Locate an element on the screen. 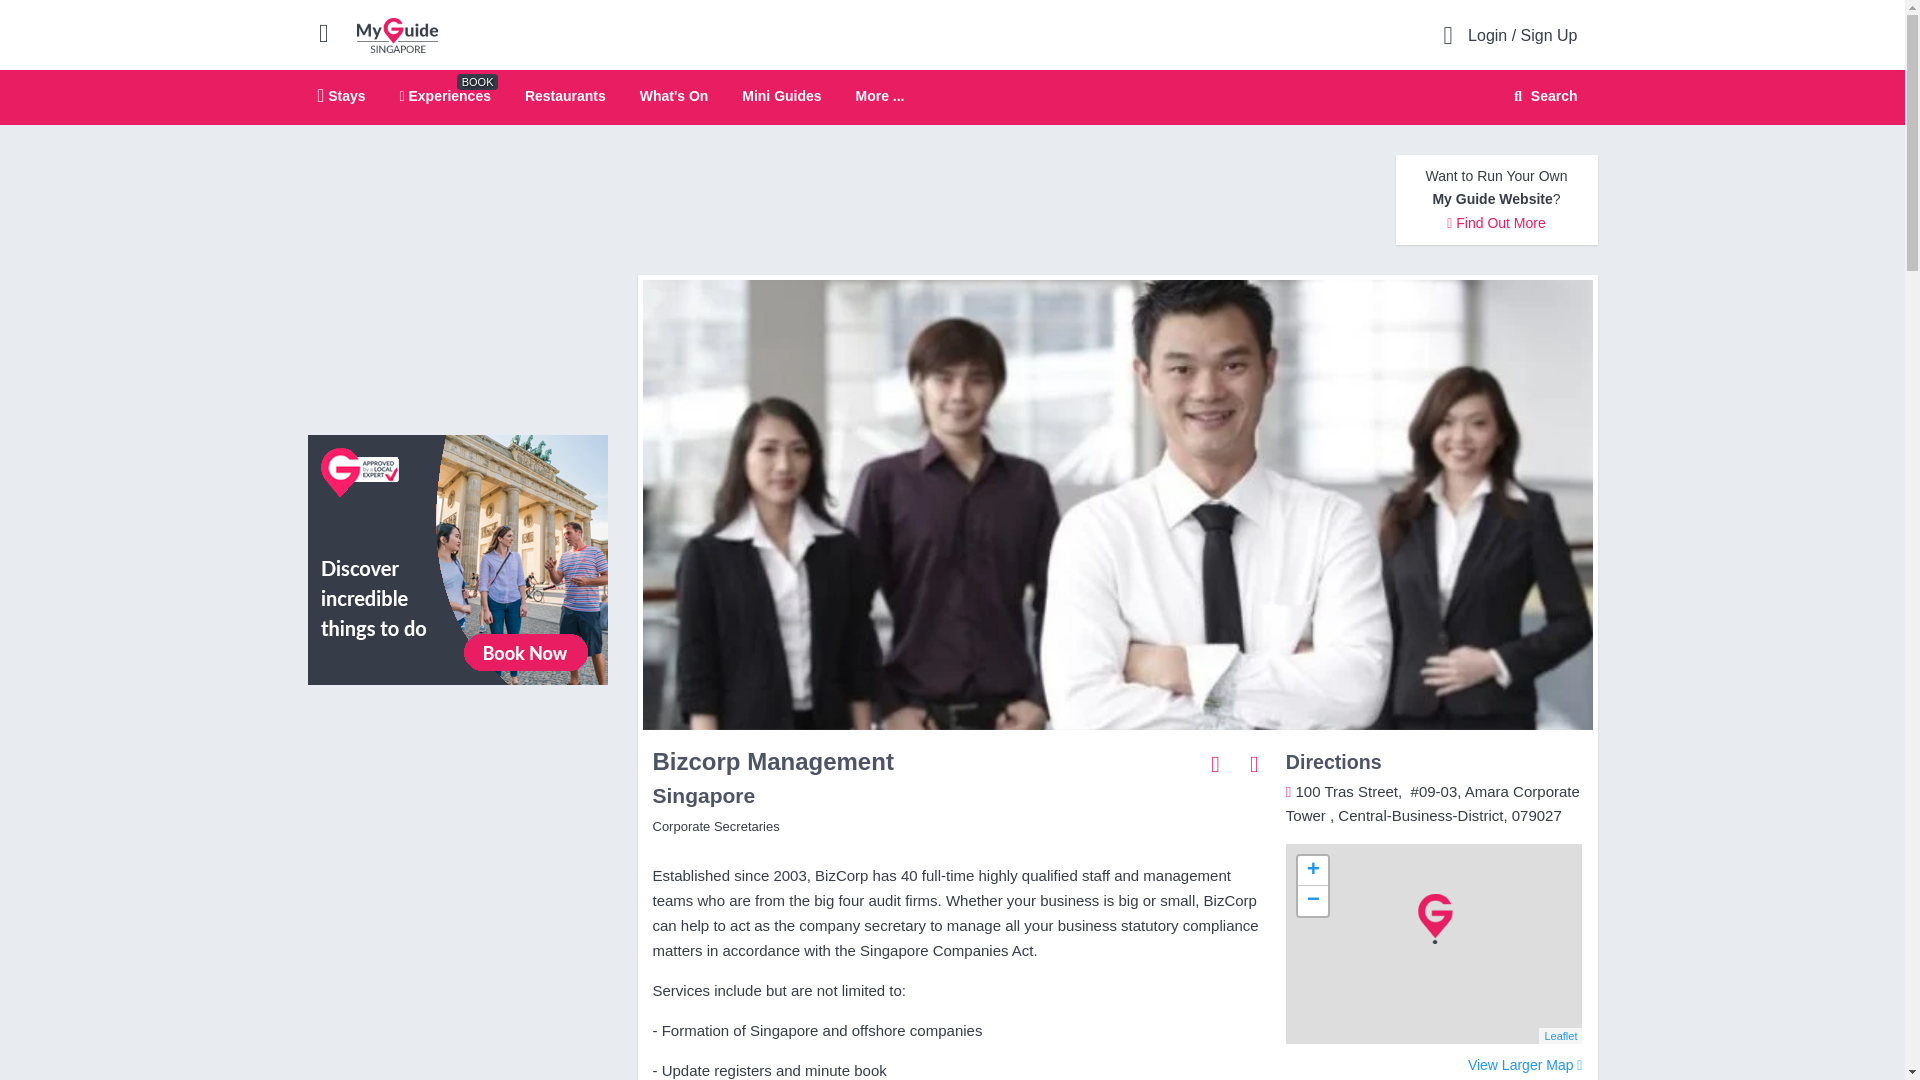 The image size is (1920, 1080). Zoom out is located at coordinates (1312, 900).